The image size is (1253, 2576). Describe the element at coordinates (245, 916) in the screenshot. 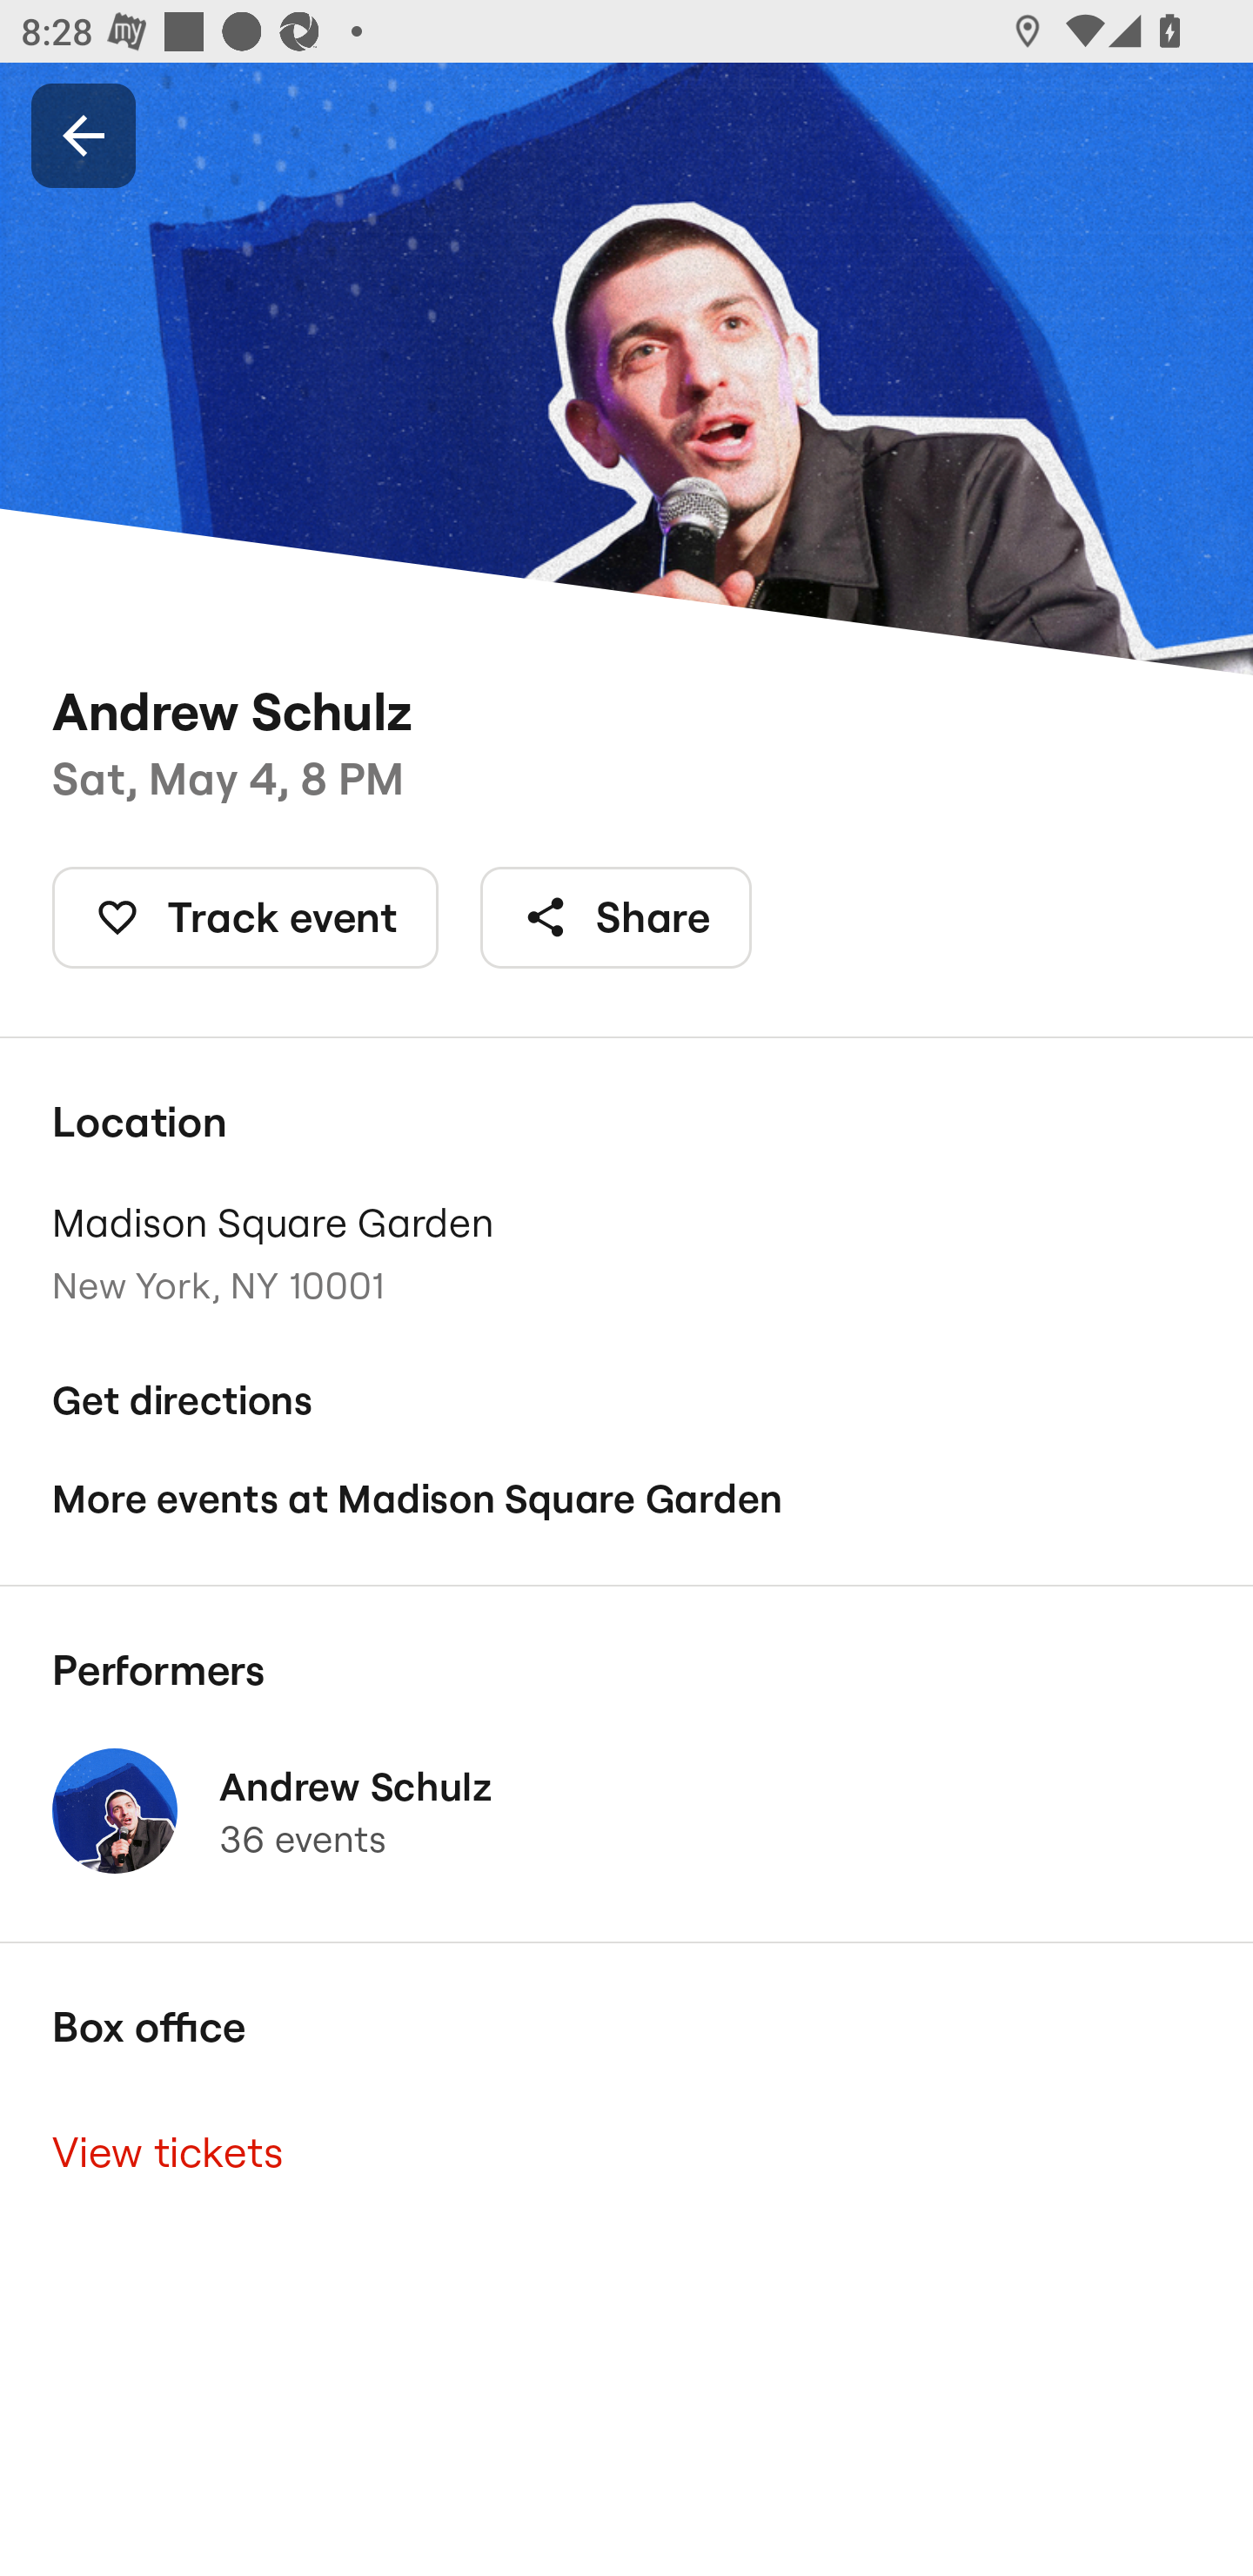

I see `Track event` at that location.